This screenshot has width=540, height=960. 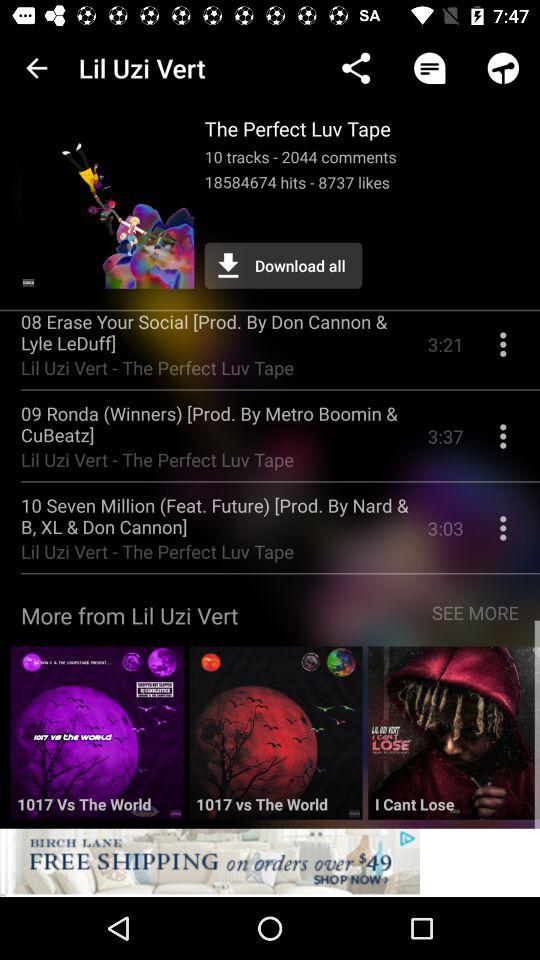 What do you see at coordinates (276, 740) in the screenshot?
I see `to choose highlighted music` at bounding box center [276, 740].